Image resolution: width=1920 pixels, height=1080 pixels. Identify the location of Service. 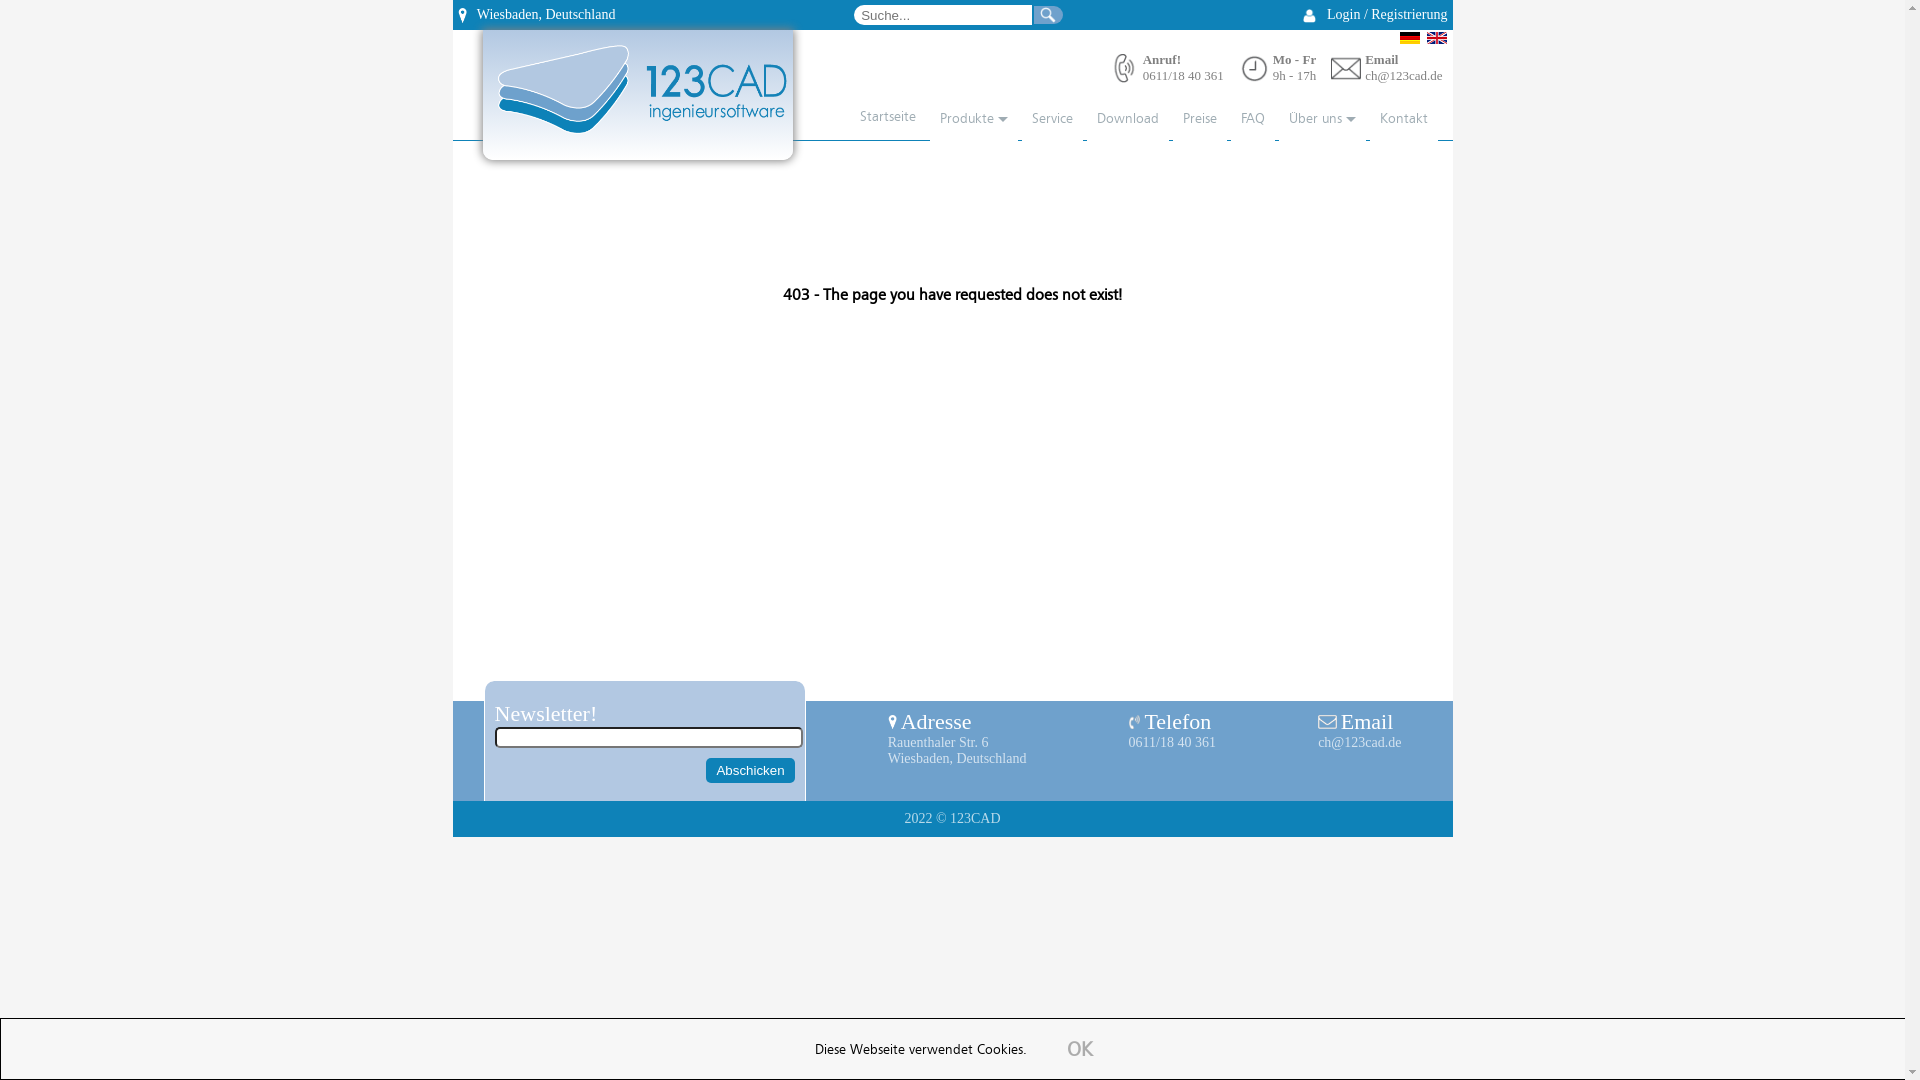
(1052, 120).